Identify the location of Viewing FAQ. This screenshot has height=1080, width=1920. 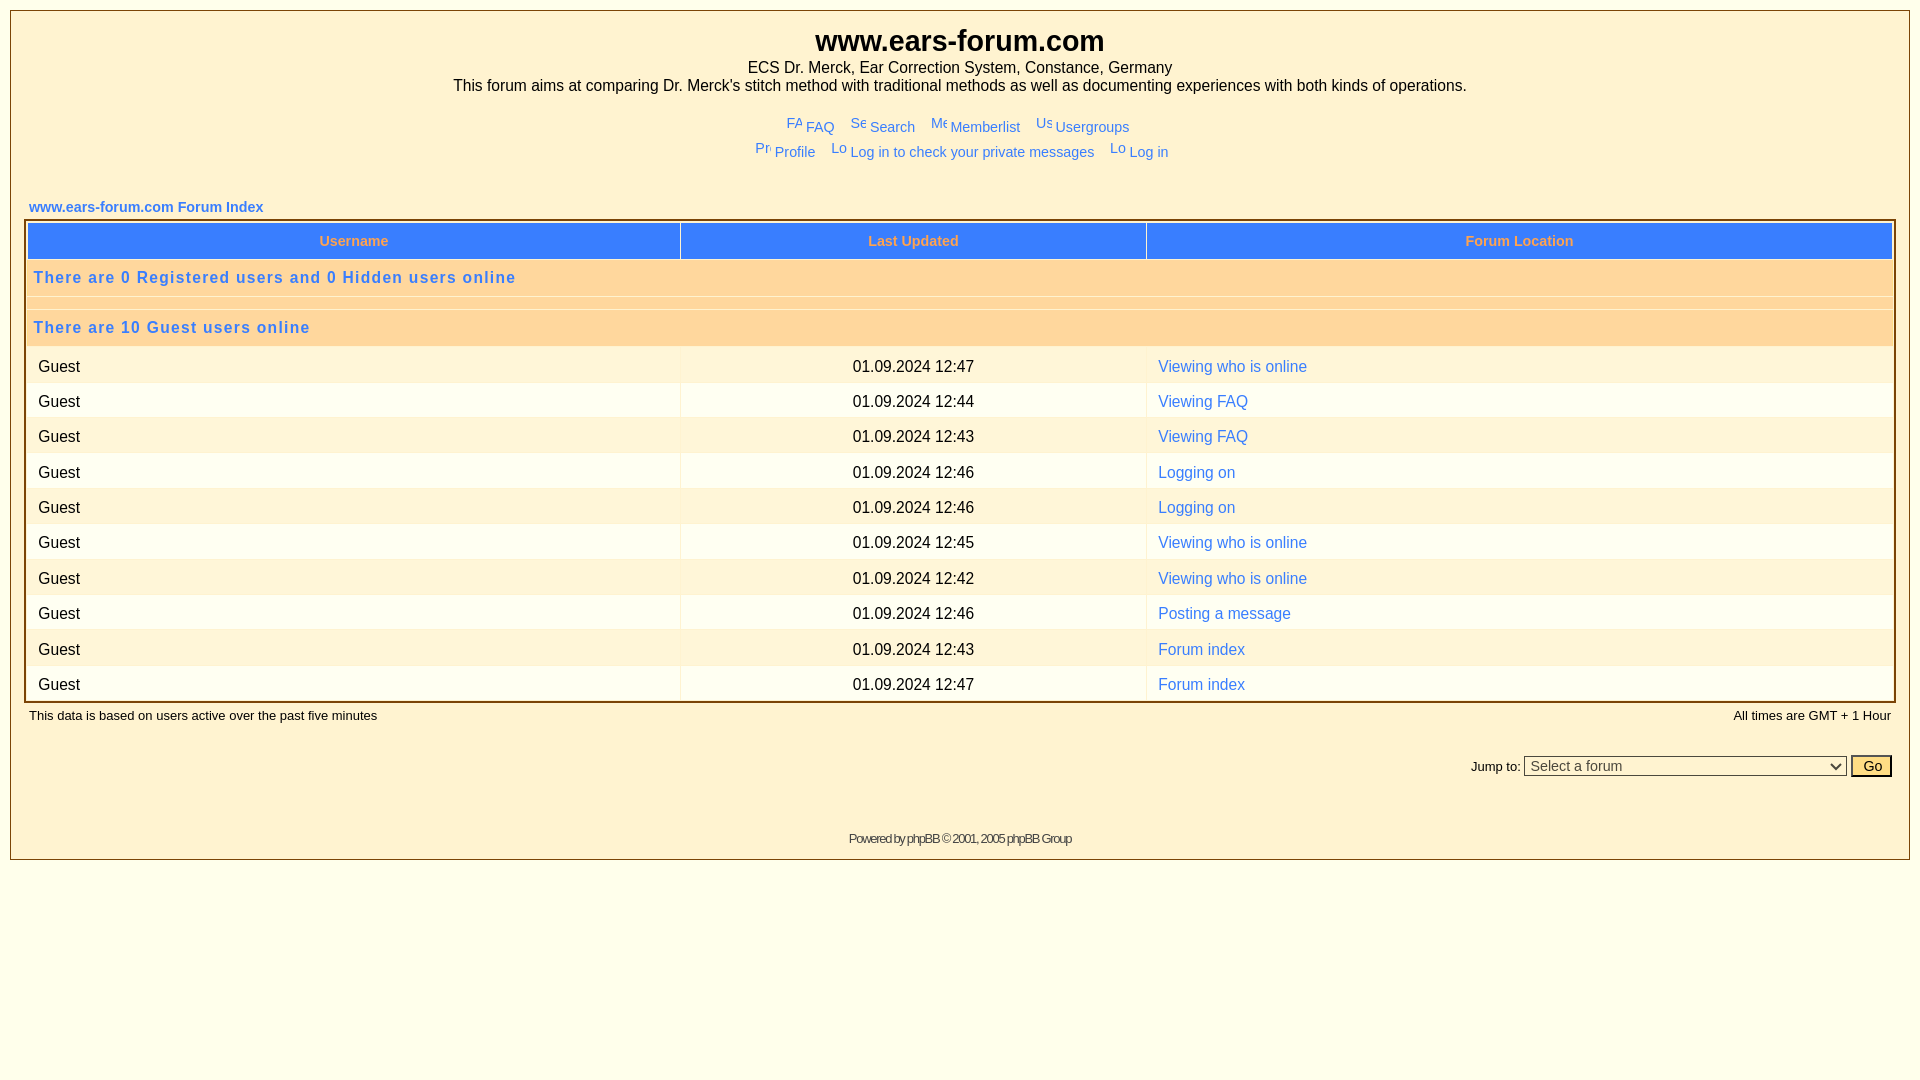
(925, 336).